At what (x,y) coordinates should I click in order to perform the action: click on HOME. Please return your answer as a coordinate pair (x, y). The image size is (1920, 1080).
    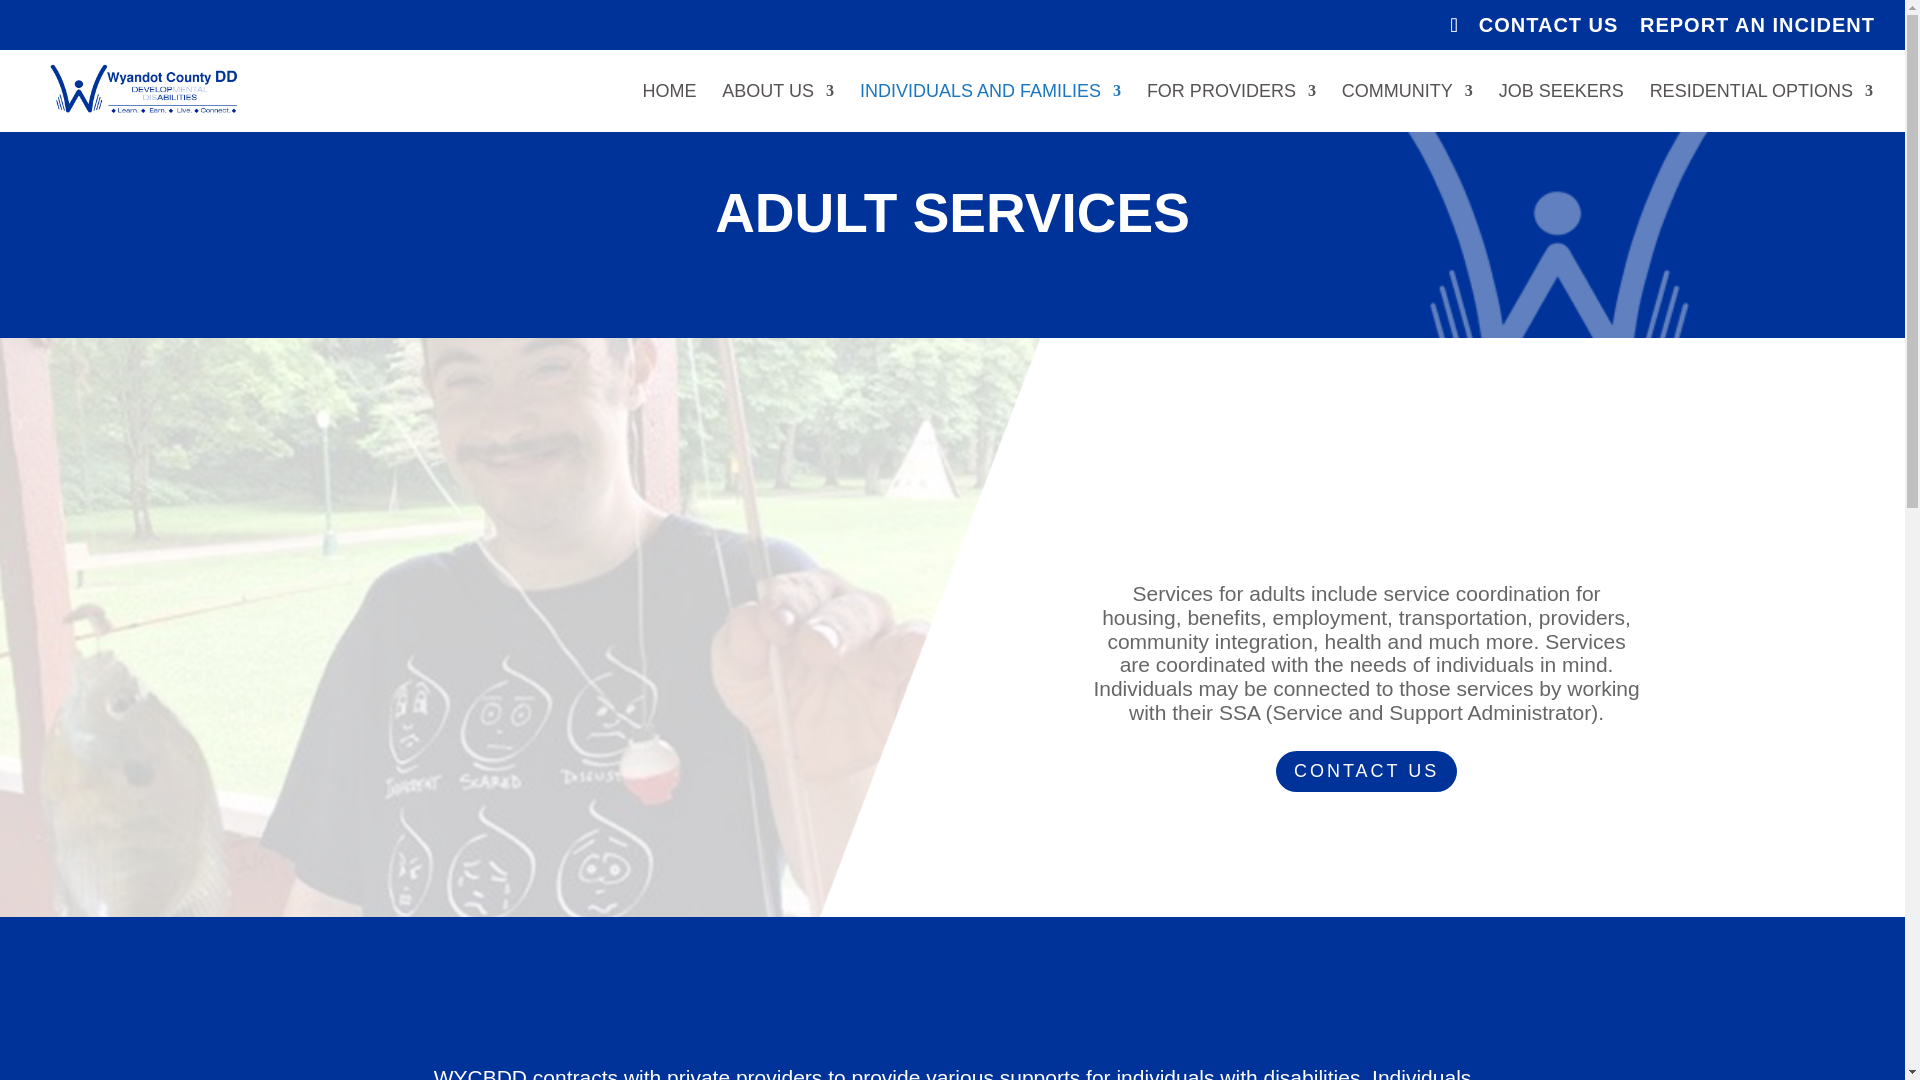
    Looking at the image, I should click on (668, 108).